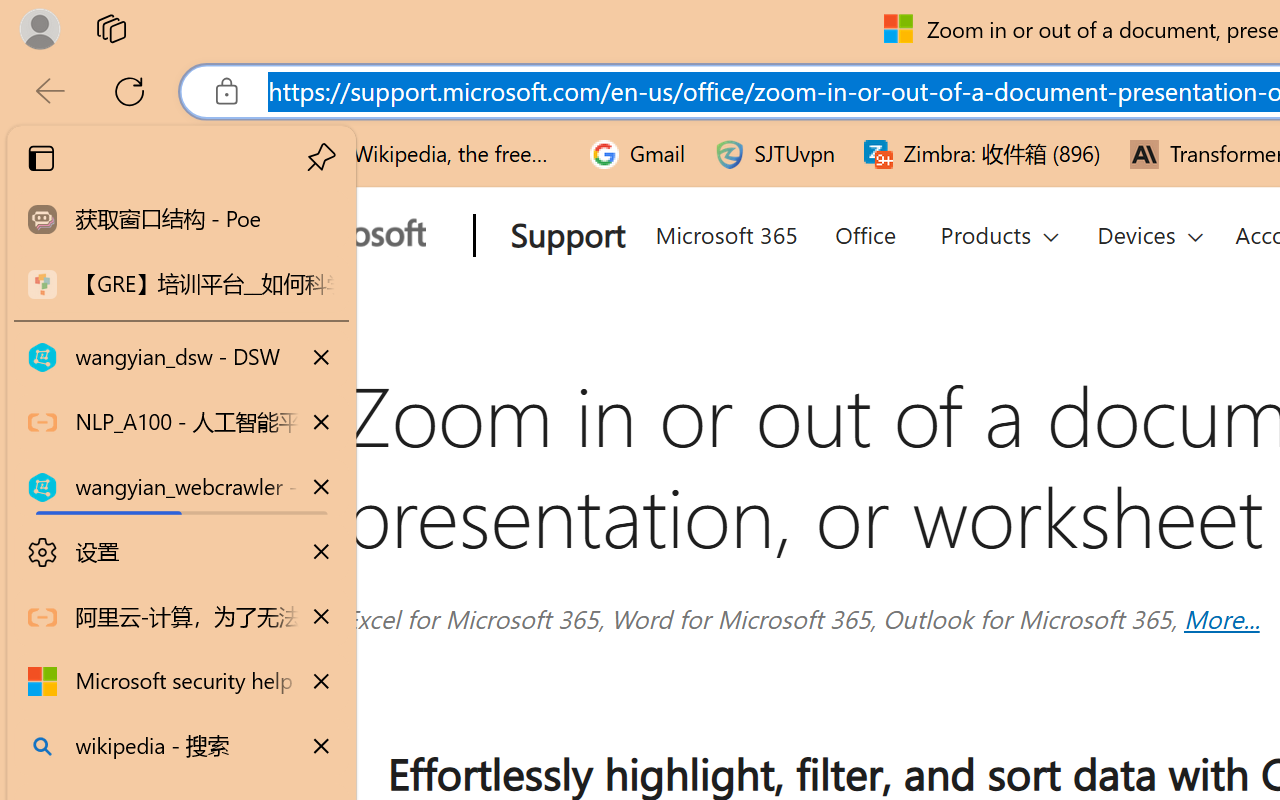 This screenshot has width=1280, height=800. Describe the element at coordinates (437, 154) in the screenshot. I see `Wikipedia, the free encyclopedia` at that location.